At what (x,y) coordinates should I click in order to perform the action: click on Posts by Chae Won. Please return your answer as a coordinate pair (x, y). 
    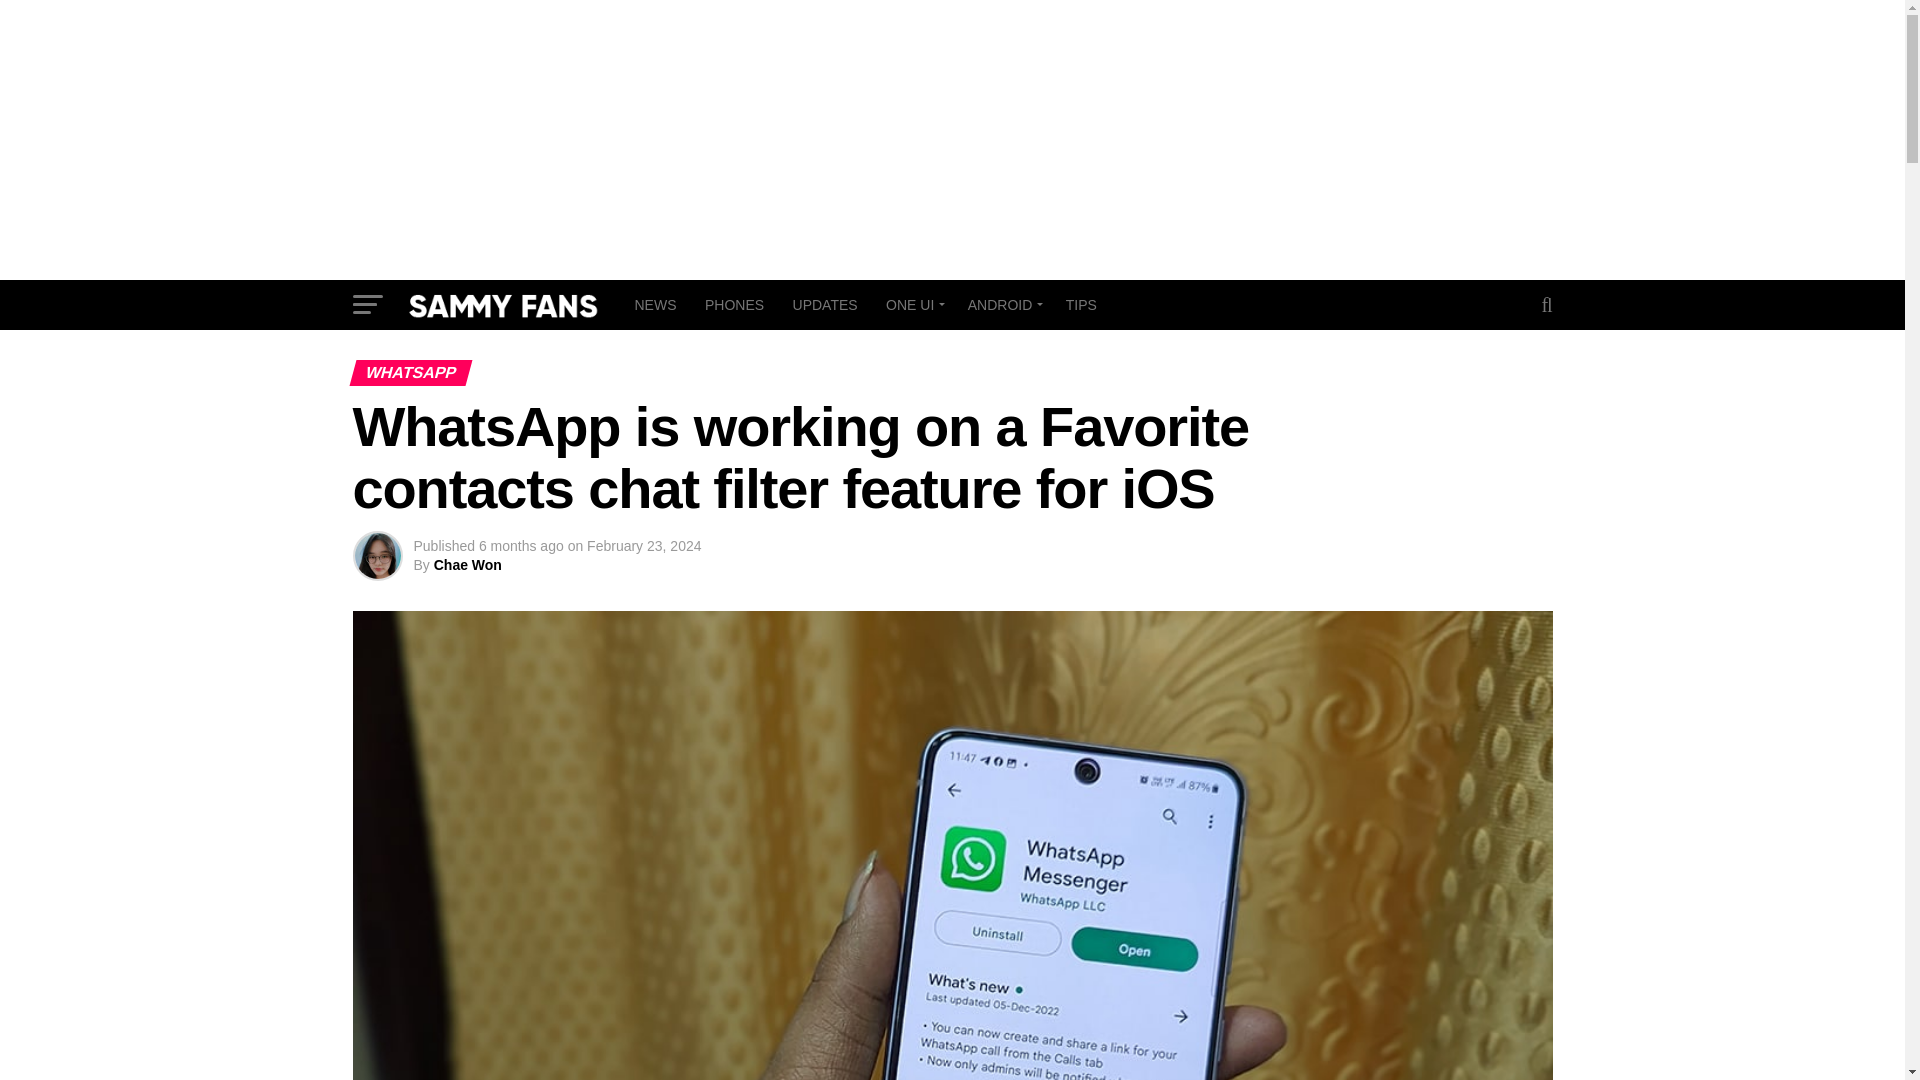
    Looking at the image, I should click on (467, 565).